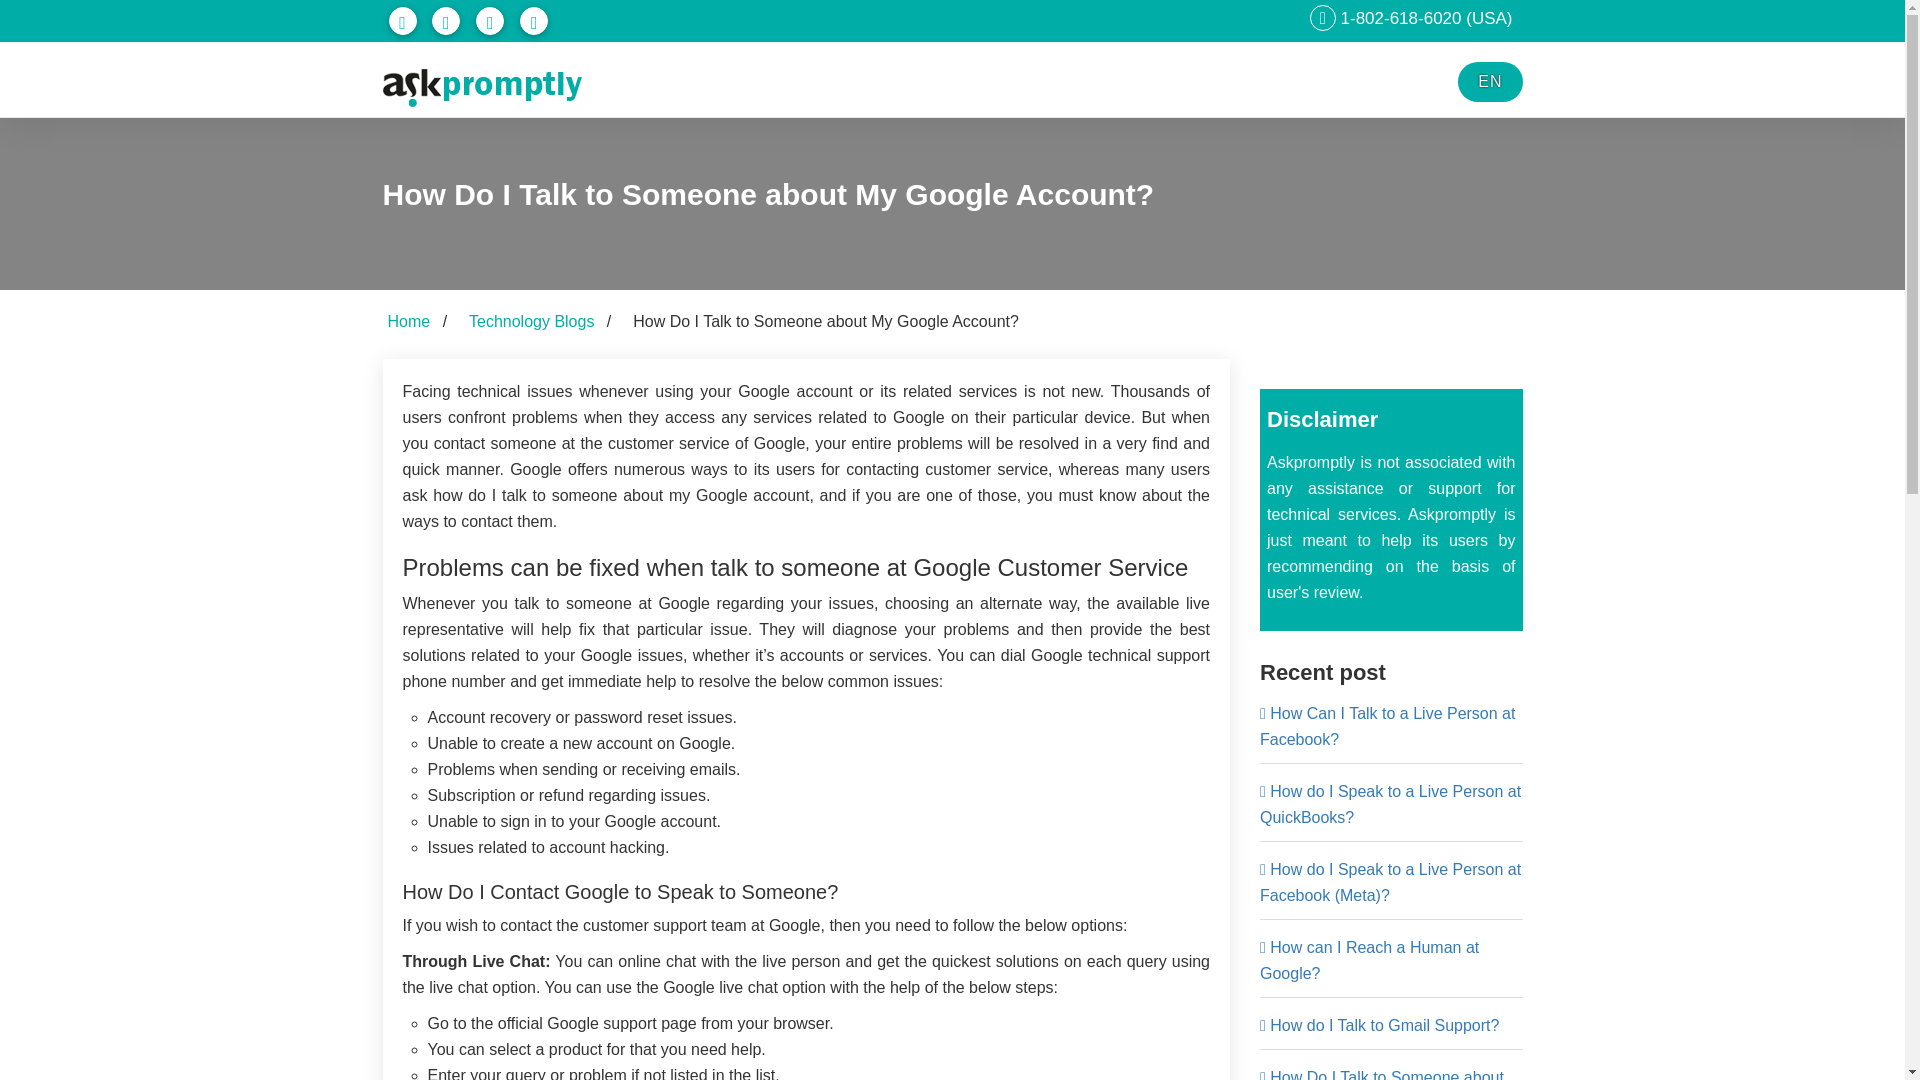 The height and width of the screenshot is (1080, 1920). What do you see at coordinates (1490, 81) in the screenshot?
I see `EN` at bounding box center [1490, 81].